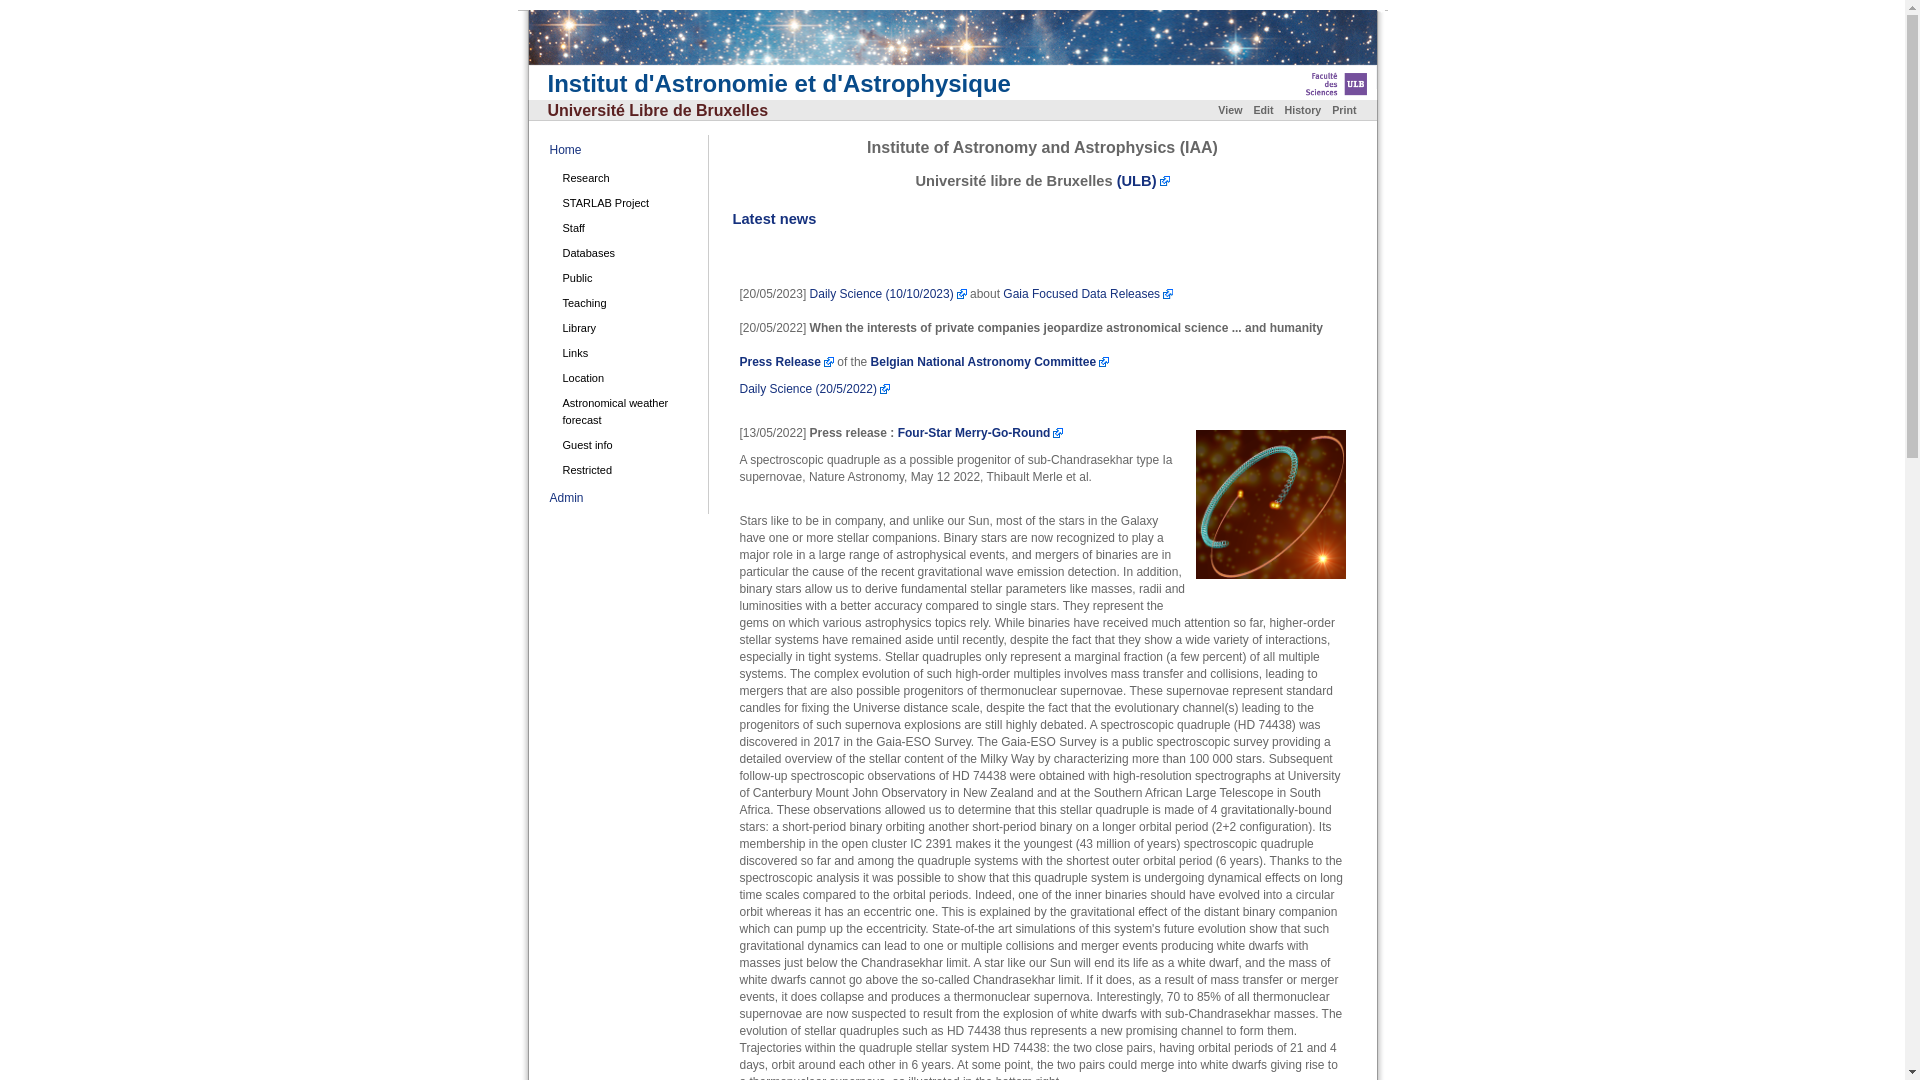  What do you see at coordinates (815, 389) in the screenshot?
I see `Daily Science (20/5/2022)` at bounding box center [815, 389].